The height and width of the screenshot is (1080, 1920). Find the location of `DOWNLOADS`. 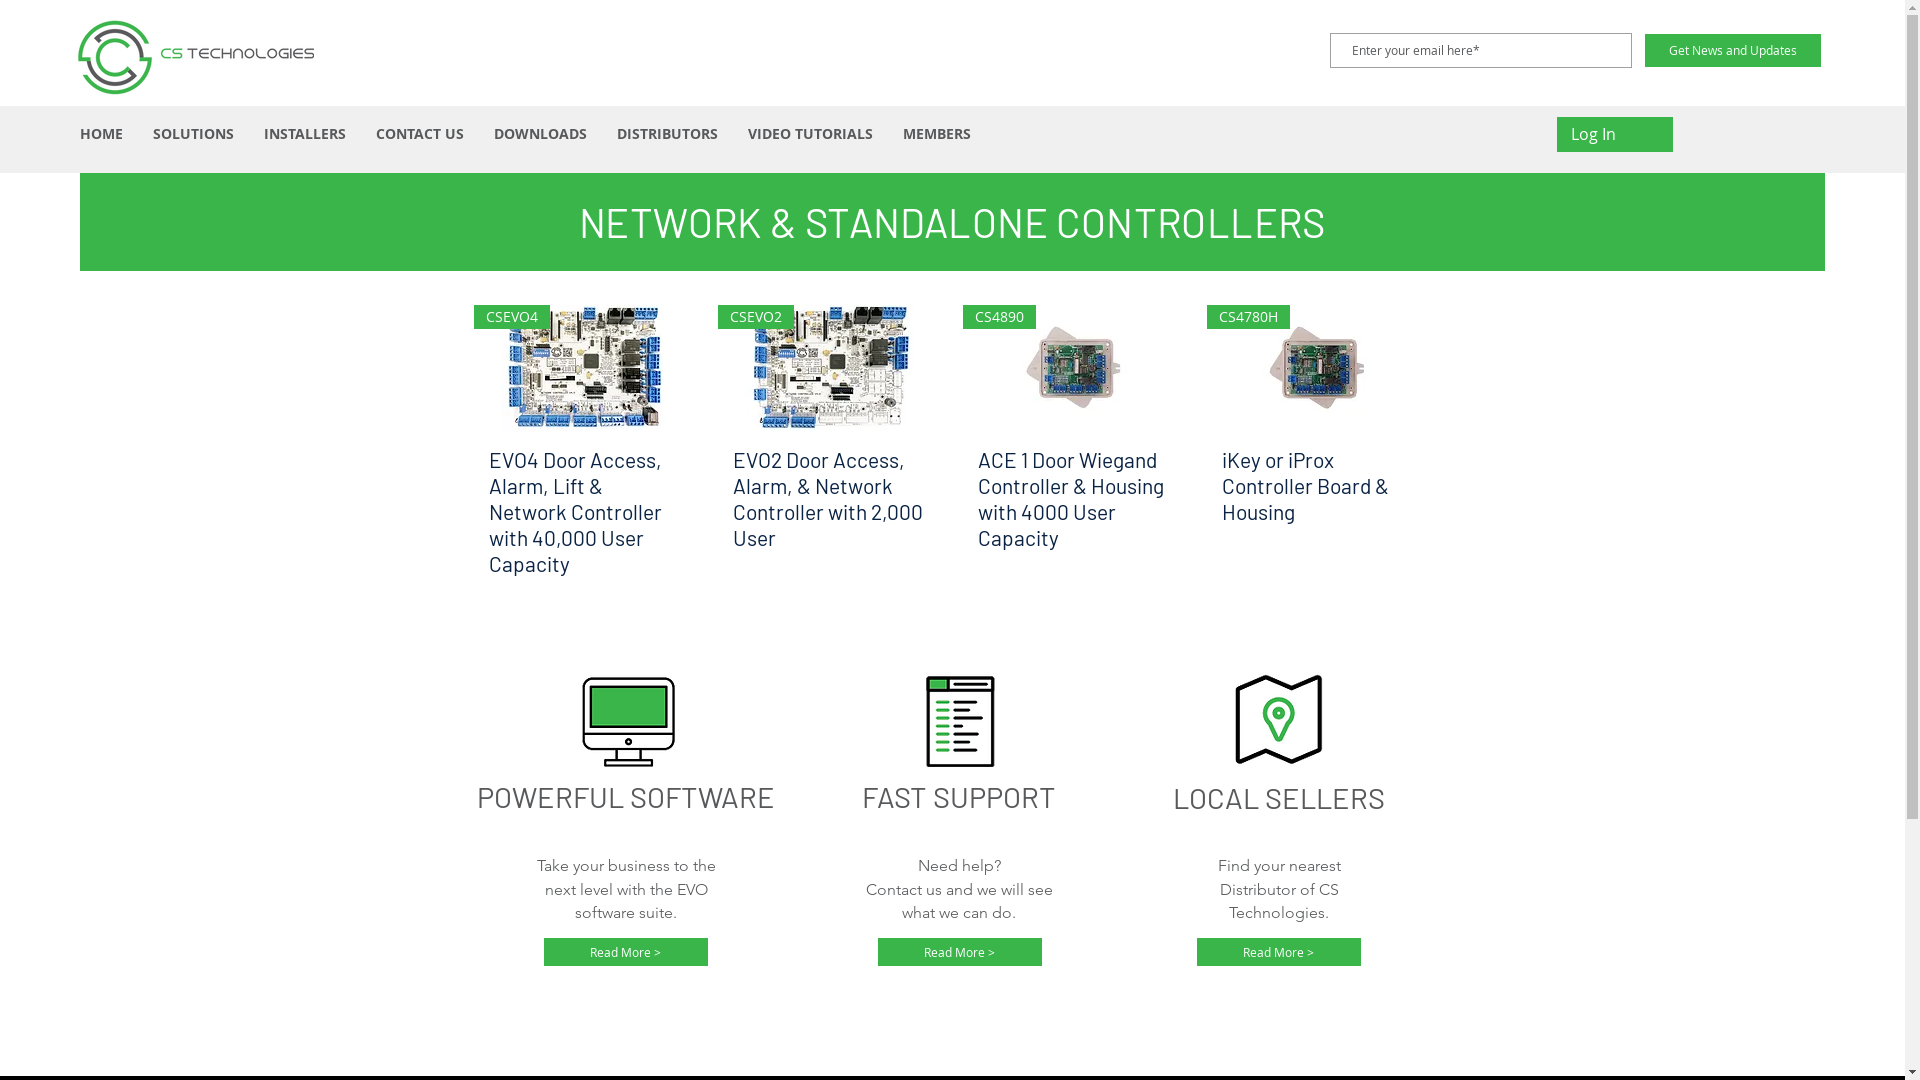

DOWNLOADS is located at coordinates (540, 134).